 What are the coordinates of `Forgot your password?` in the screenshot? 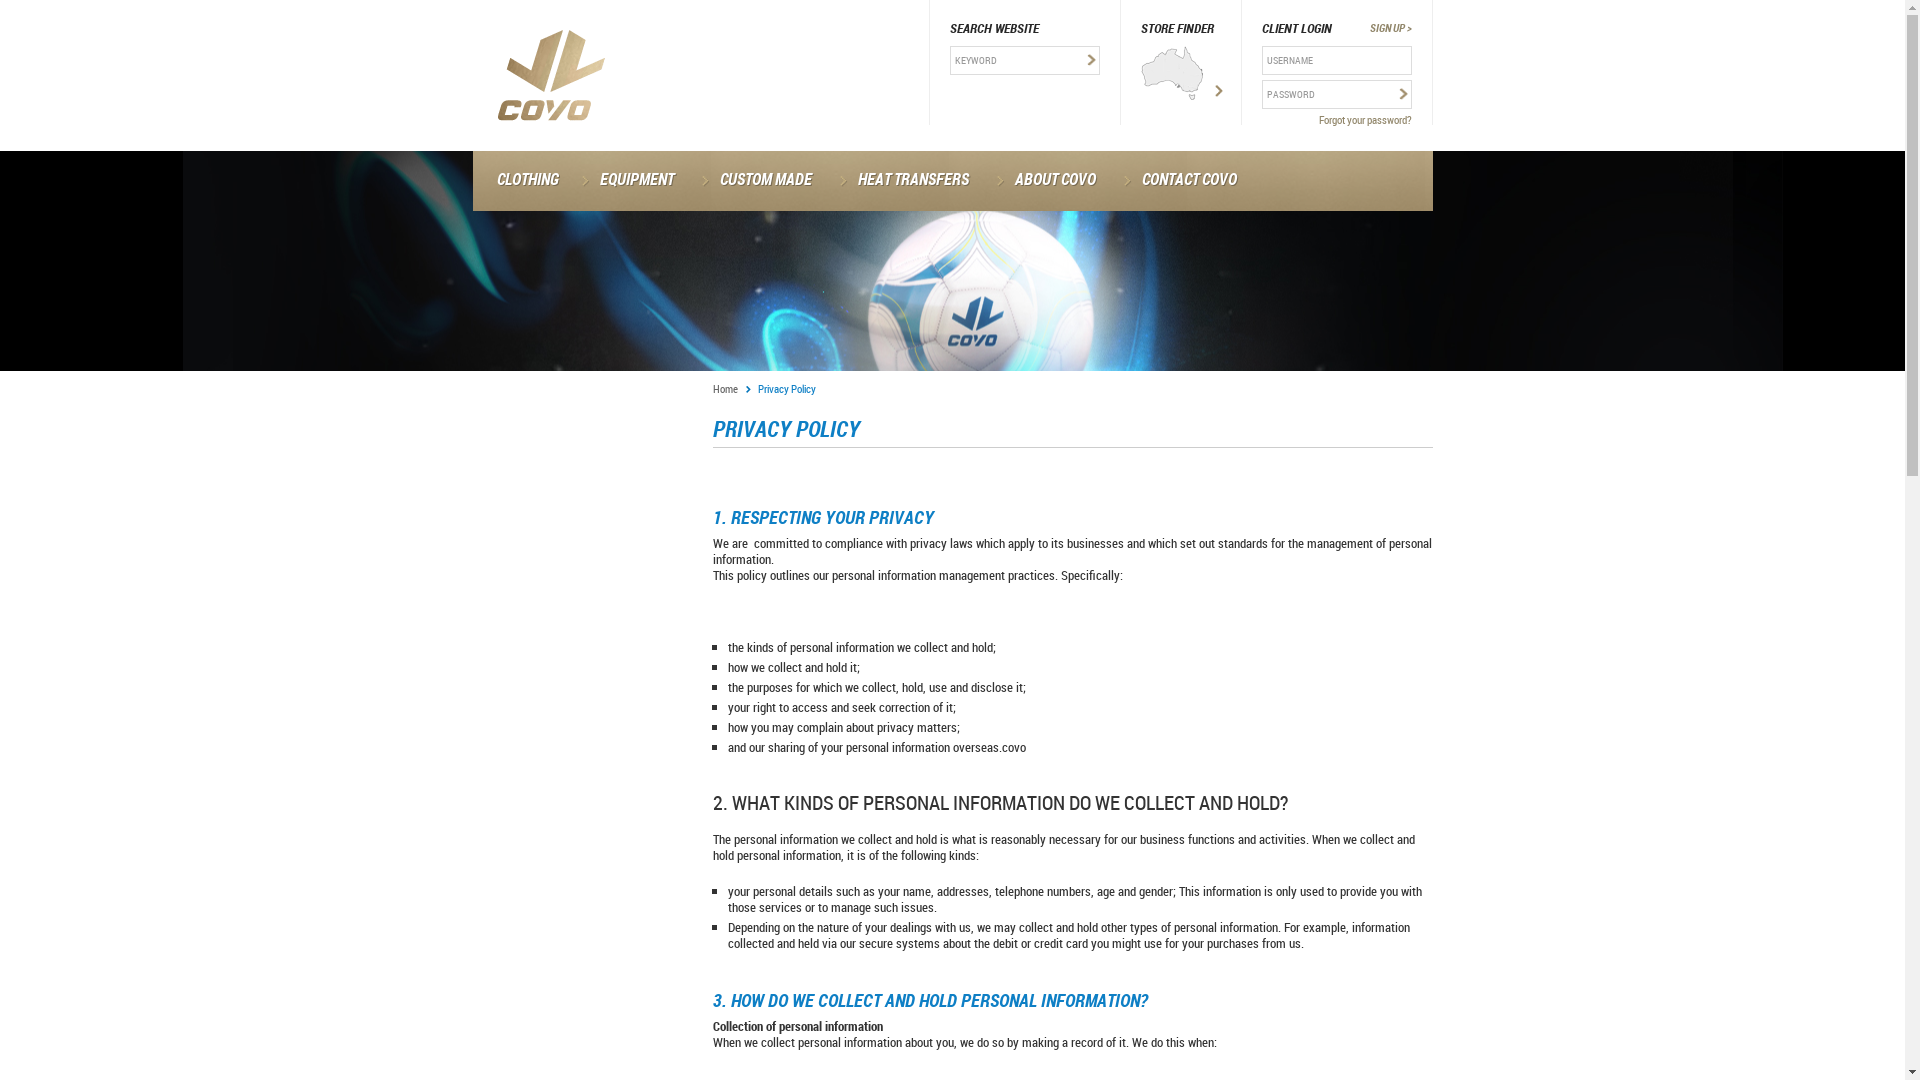 It's located at (1337, 120).